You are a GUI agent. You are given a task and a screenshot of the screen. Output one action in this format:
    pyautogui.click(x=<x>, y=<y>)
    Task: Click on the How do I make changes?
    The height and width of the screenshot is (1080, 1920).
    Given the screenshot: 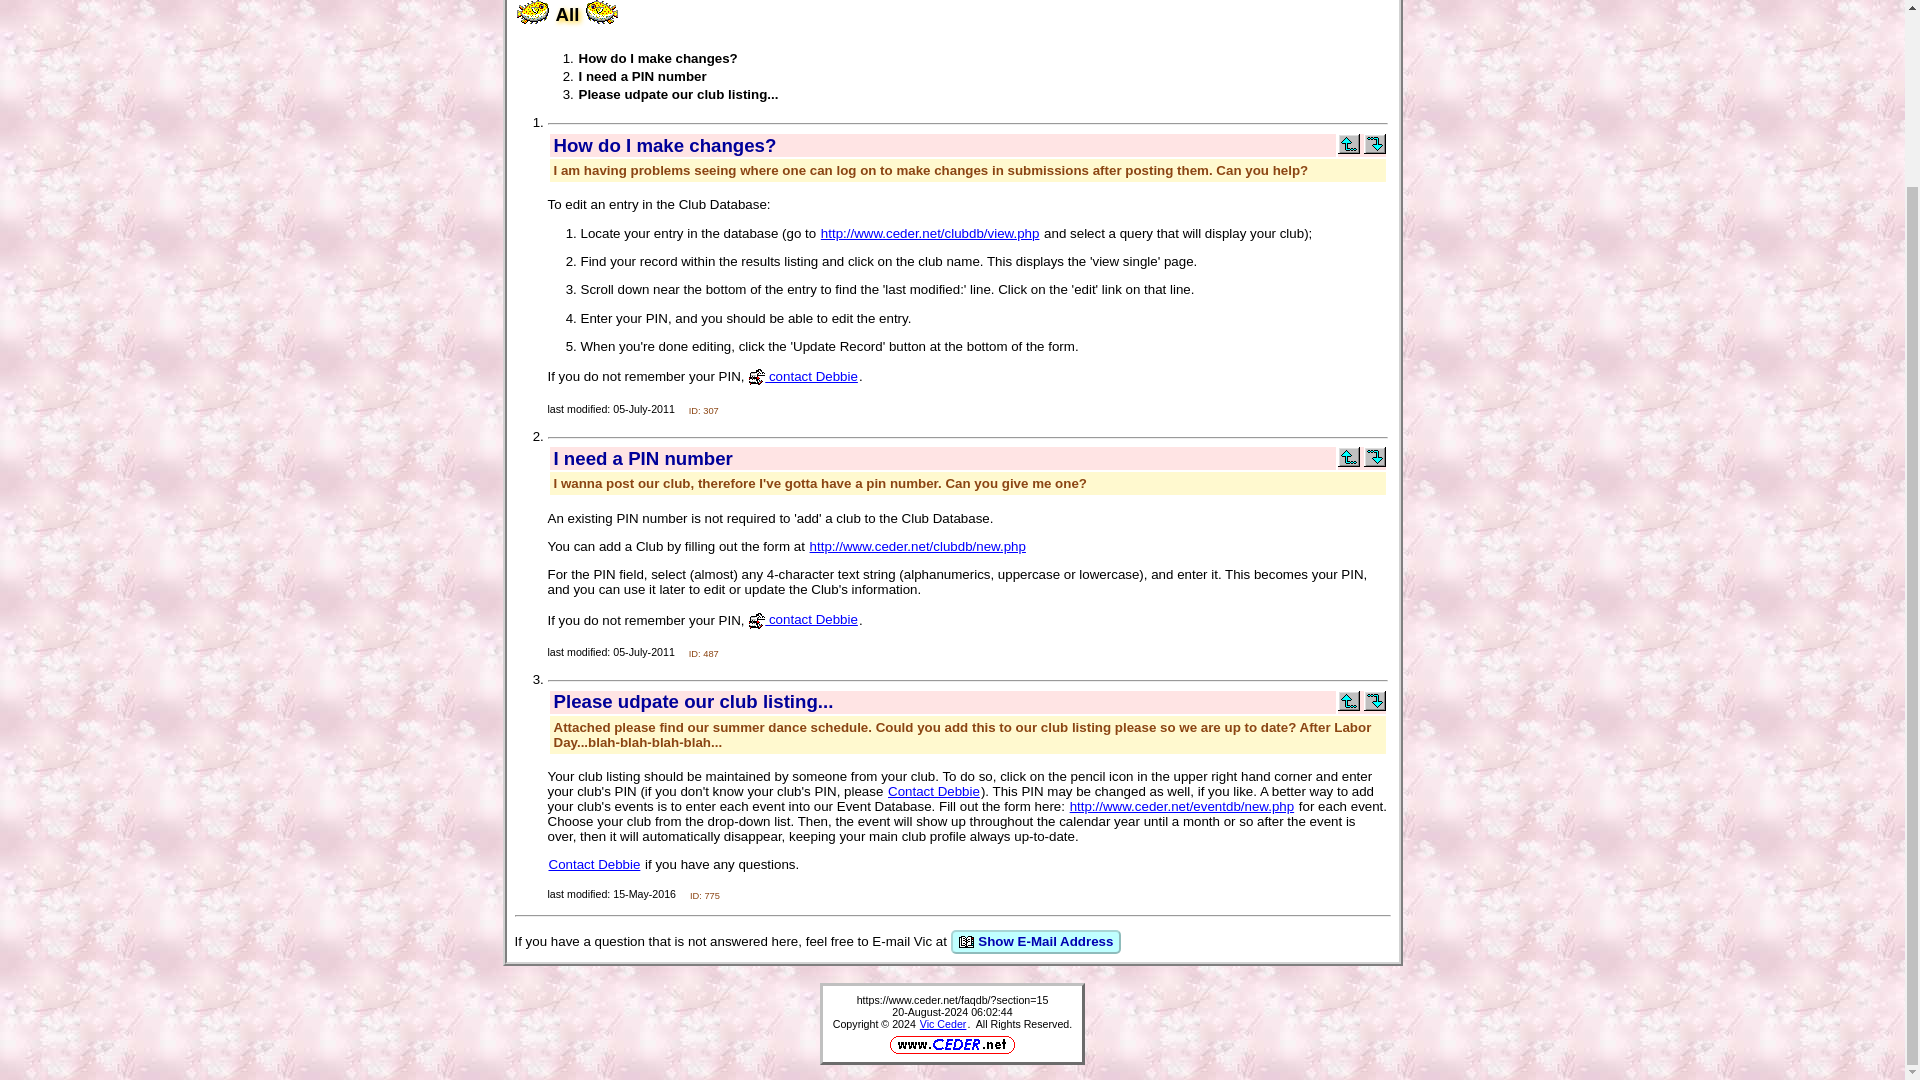 What is the action you would take?
    pyautogui.click(x=657, y=58)
    